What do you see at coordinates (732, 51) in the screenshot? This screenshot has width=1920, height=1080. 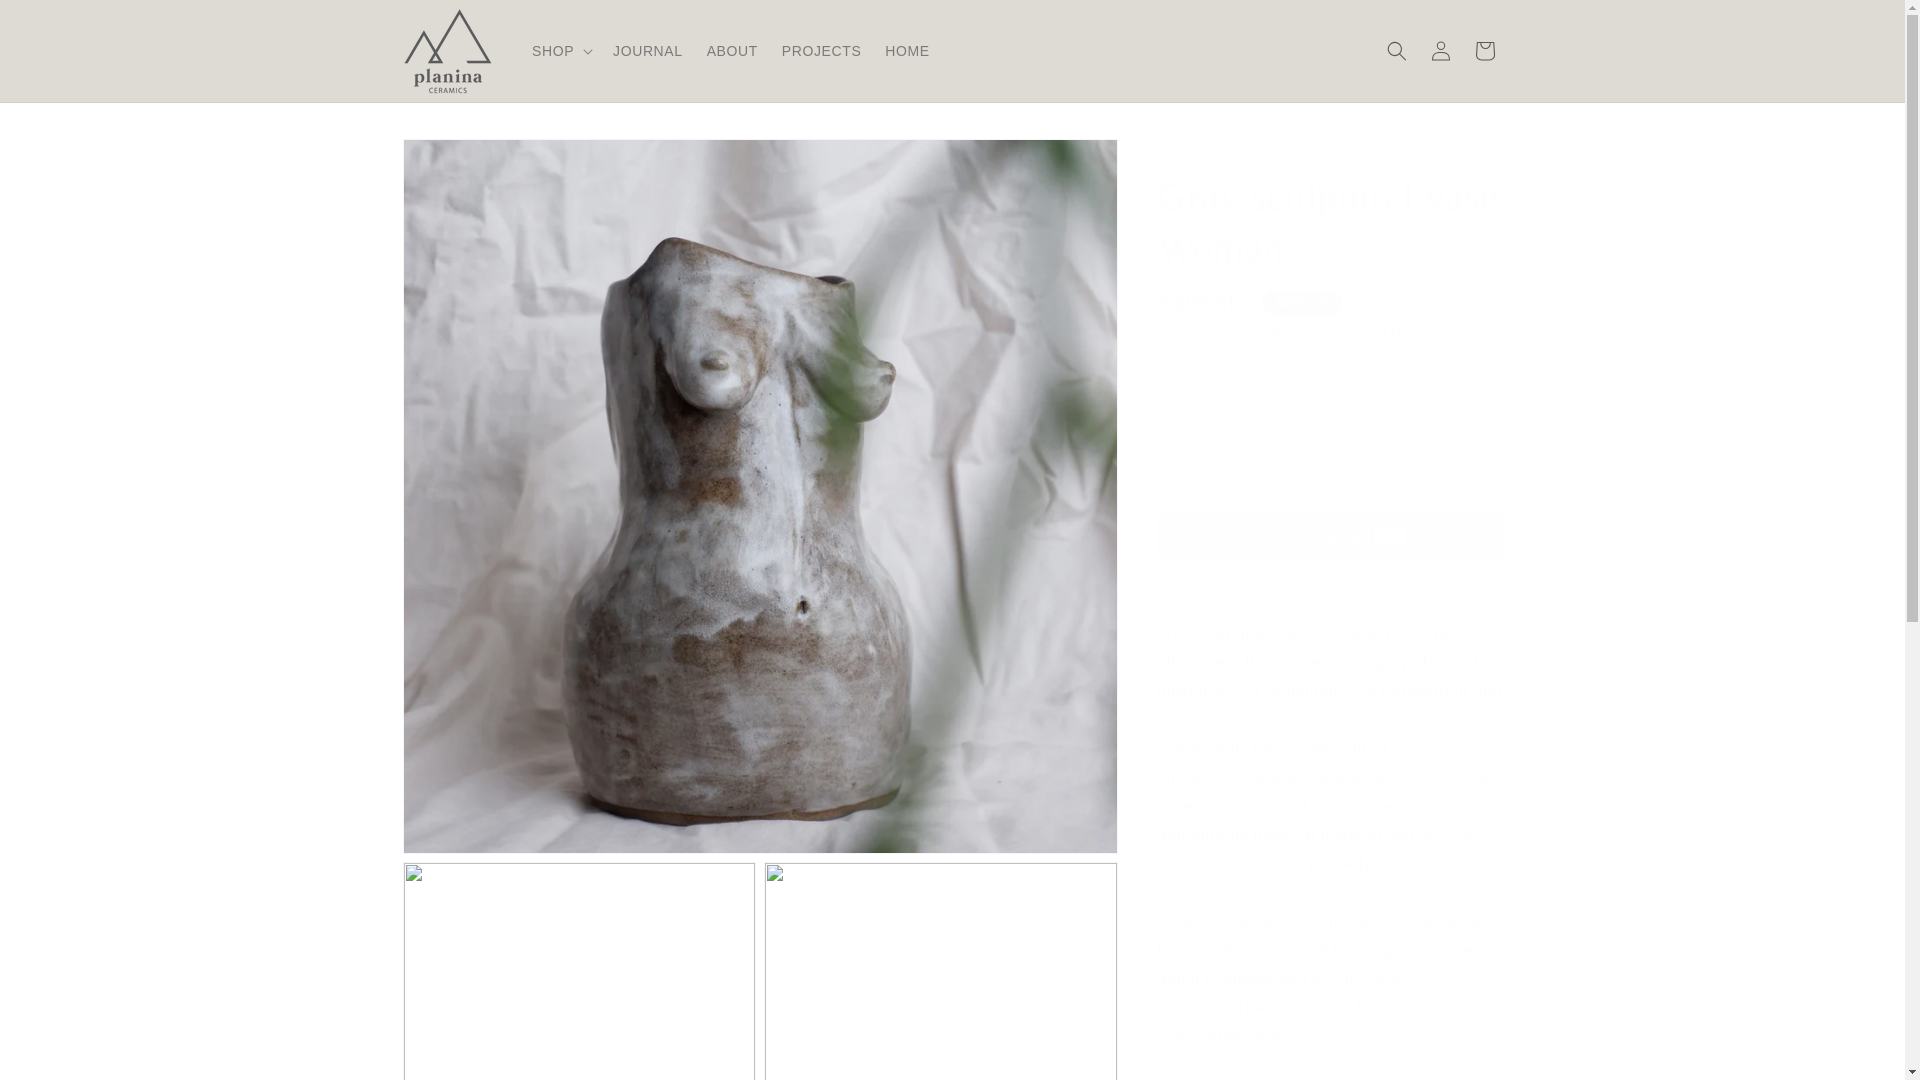 I see `ABOUT` at bounding box center [732, 51].